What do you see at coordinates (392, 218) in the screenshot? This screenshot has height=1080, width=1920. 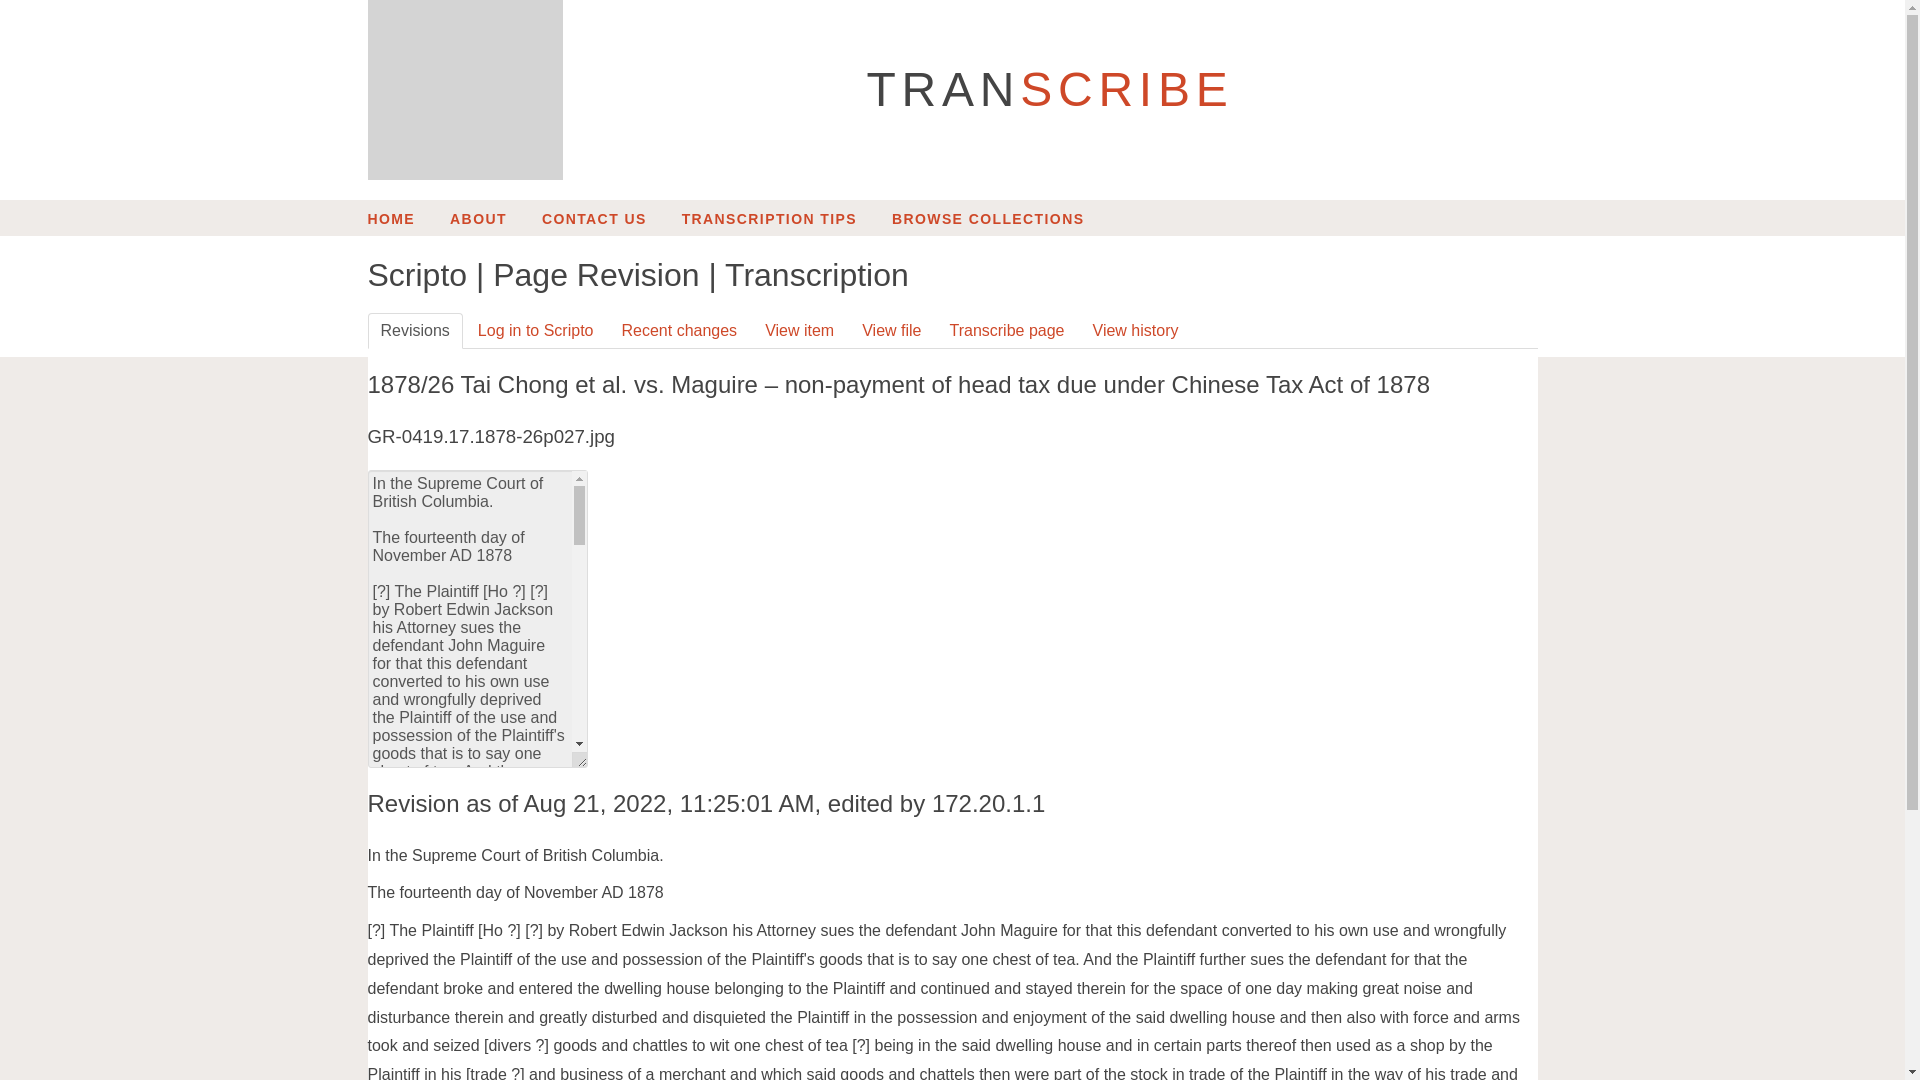 I see `HOME` at bounding box center [392, 218].